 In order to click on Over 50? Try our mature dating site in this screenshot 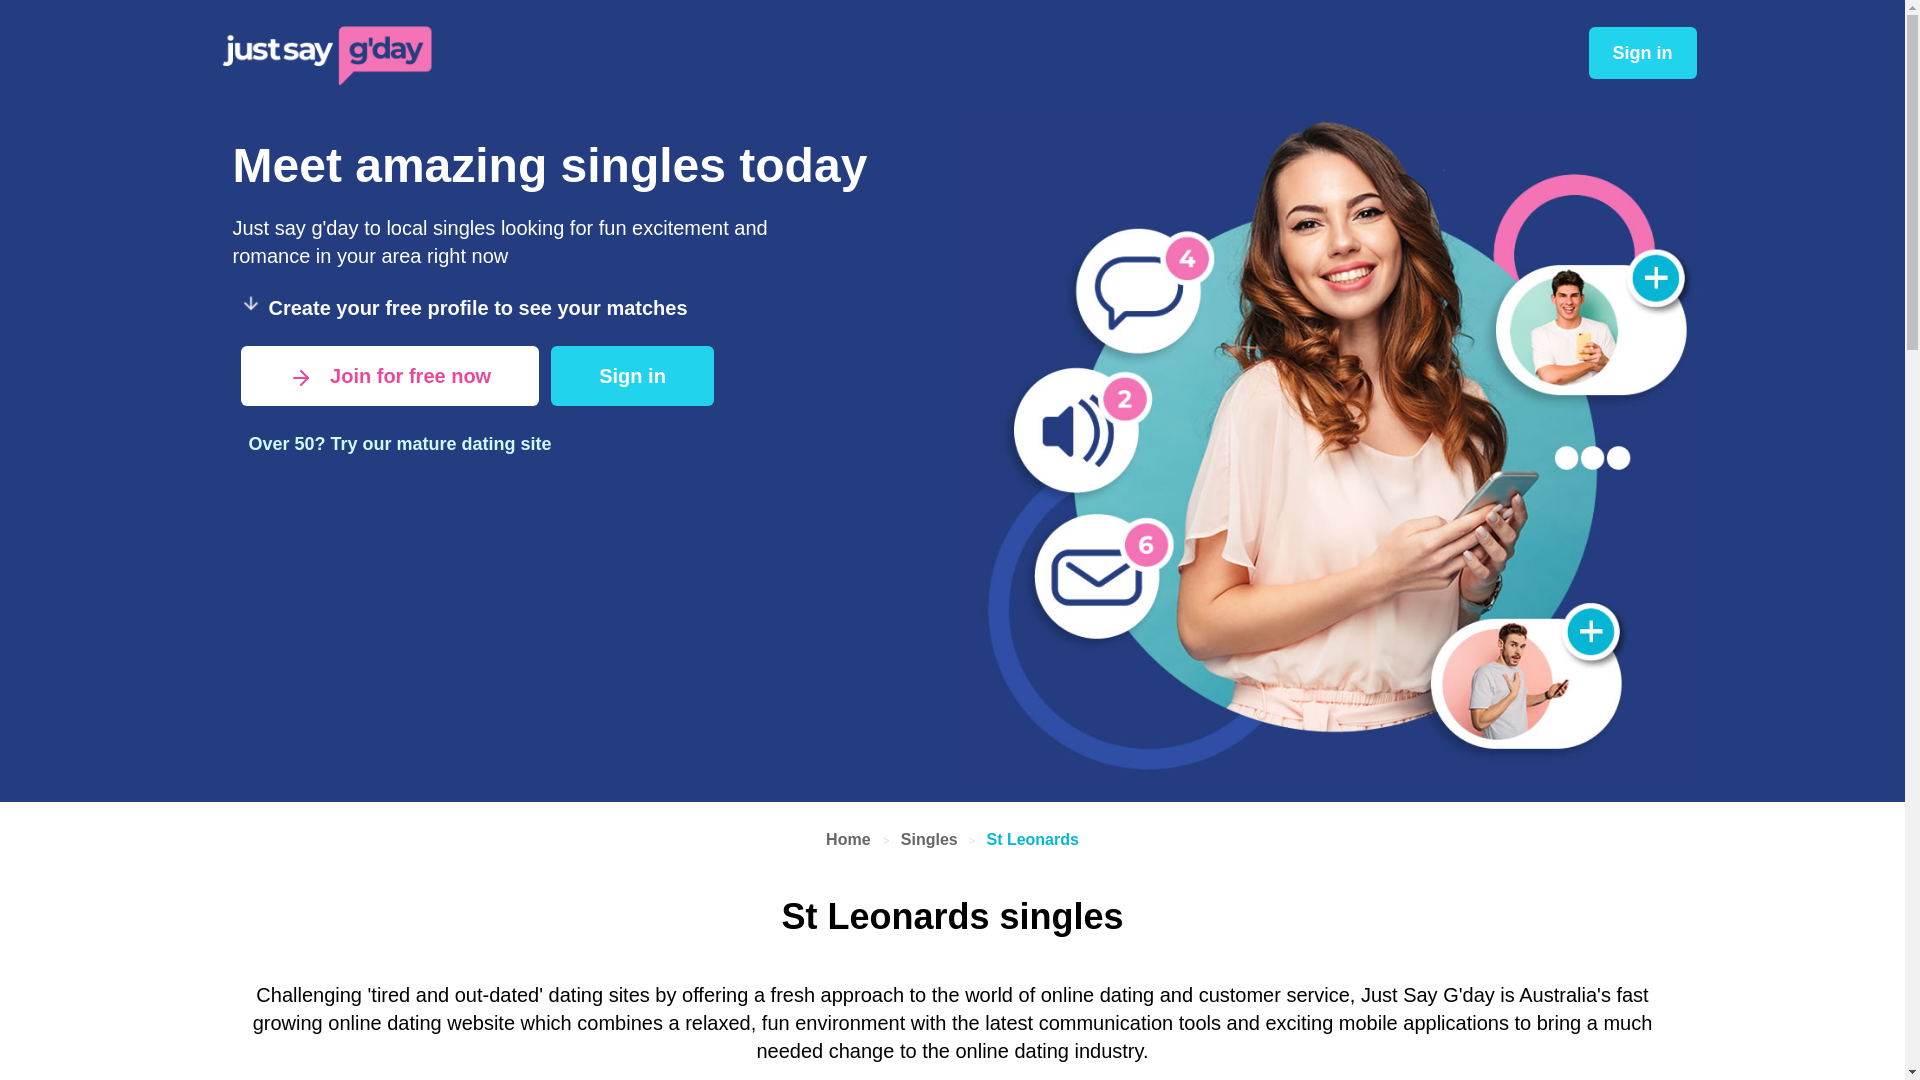, I will do `click(399, 443)`.